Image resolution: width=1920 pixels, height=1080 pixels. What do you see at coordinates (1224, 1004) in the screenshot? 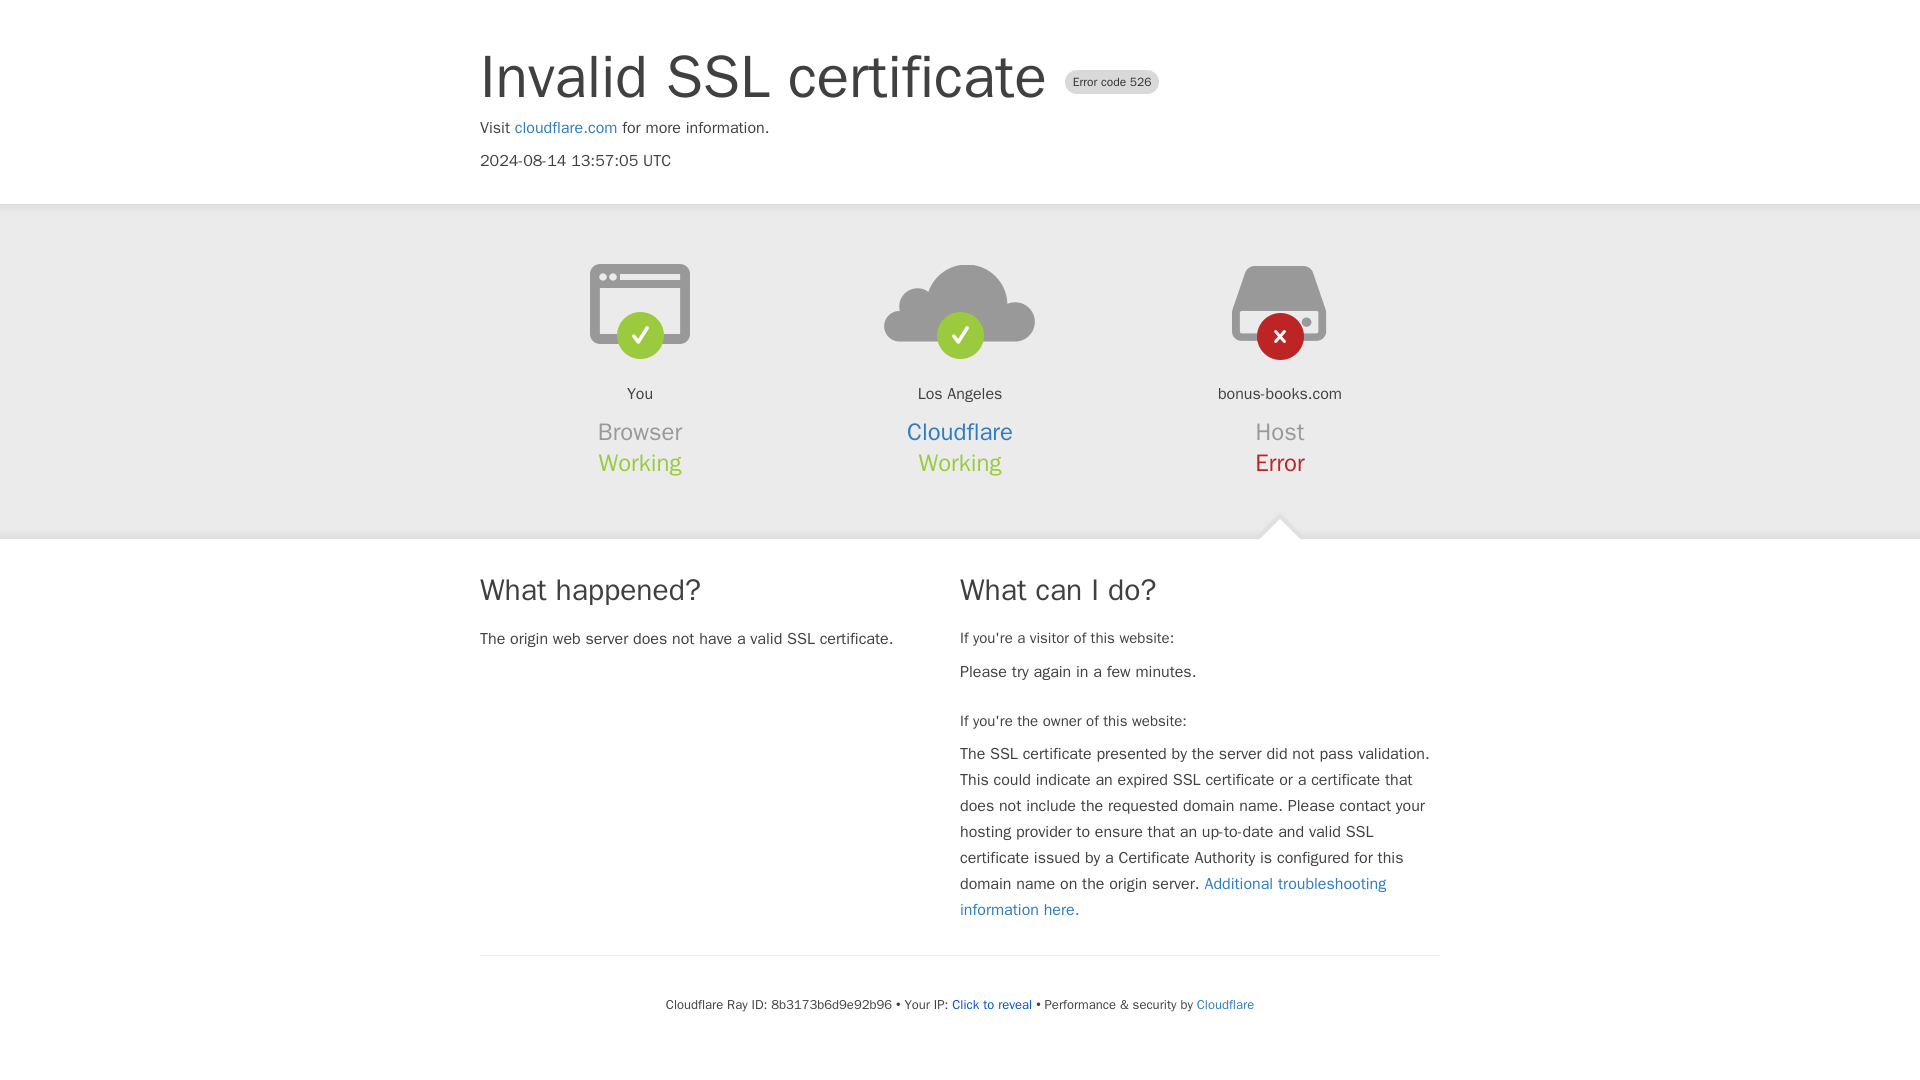
I see `Cloudflare` at bounding box center [1224, 1004].